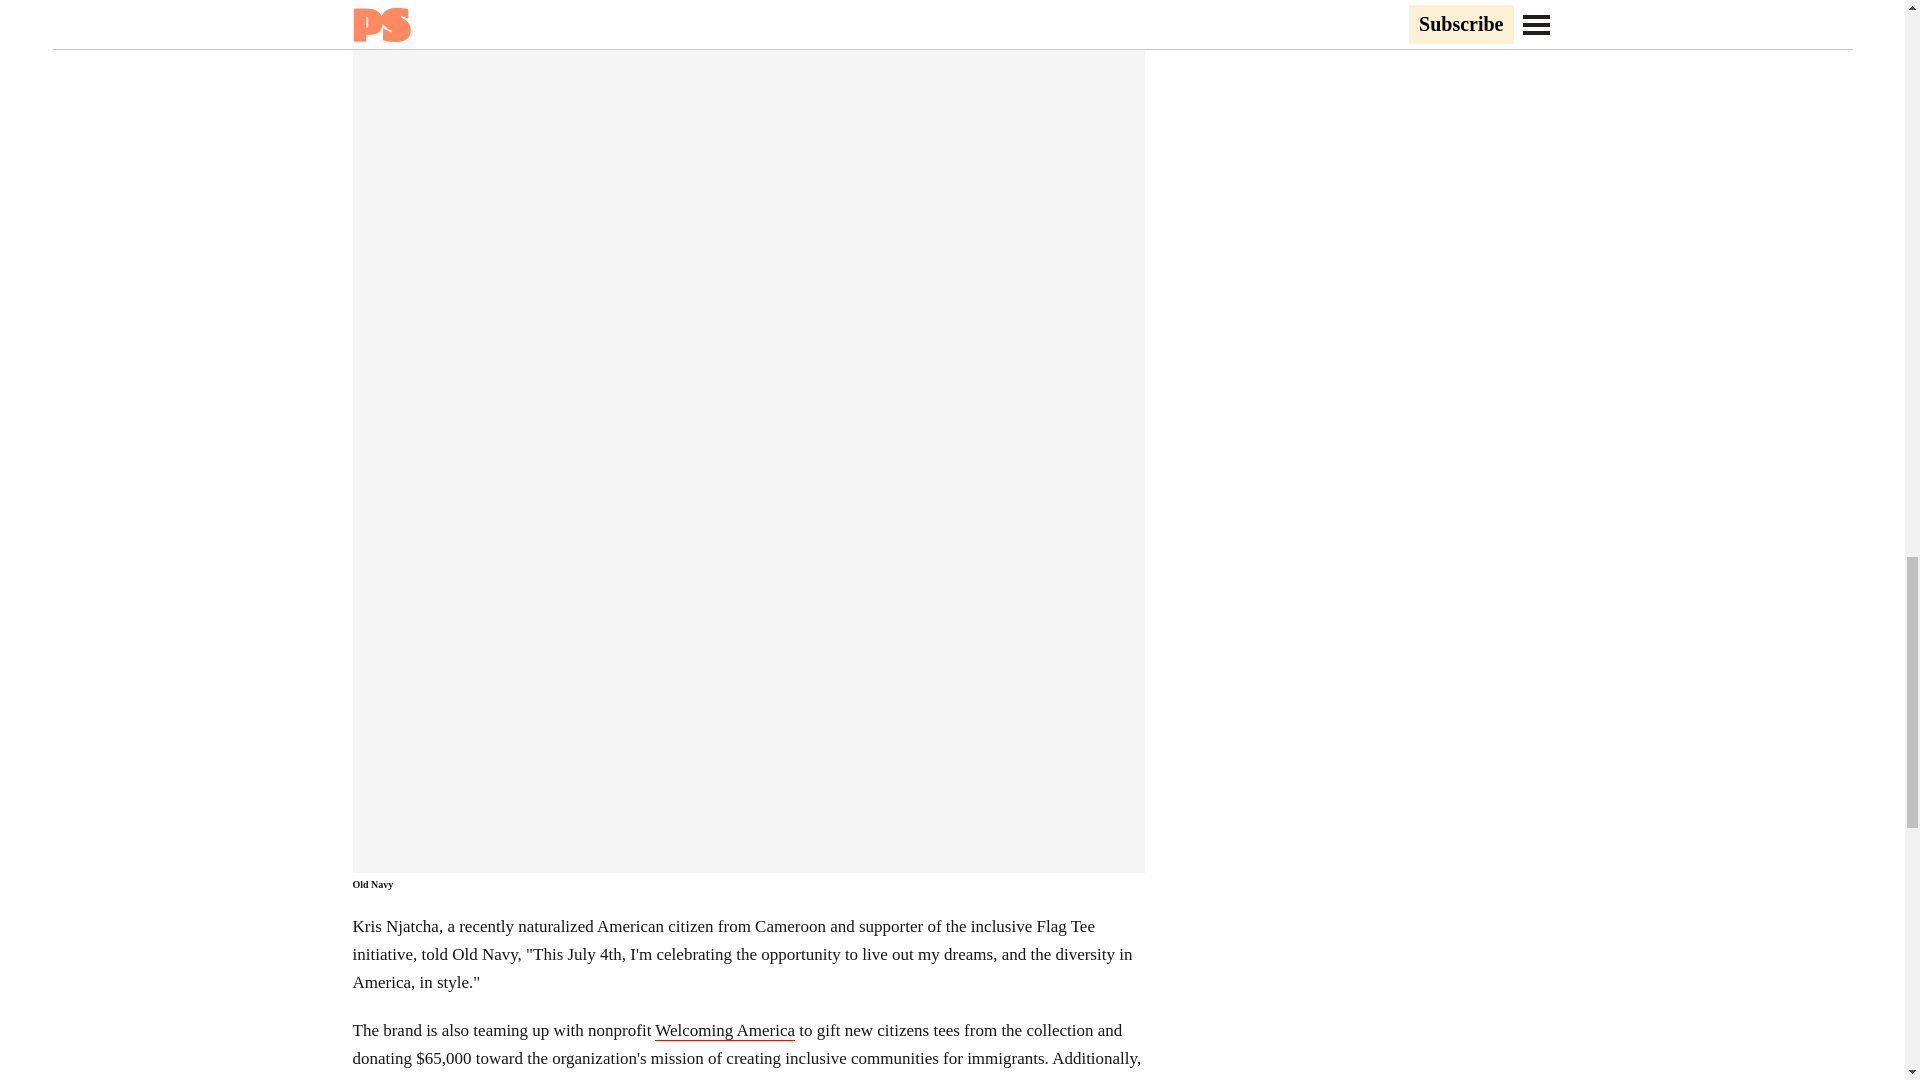 This screenshot has height=1080, width=1920. What do you see at coordinates (724, 1030) in the screenshot?
I see `Welcoming America` at bounding box center [724, 1030].